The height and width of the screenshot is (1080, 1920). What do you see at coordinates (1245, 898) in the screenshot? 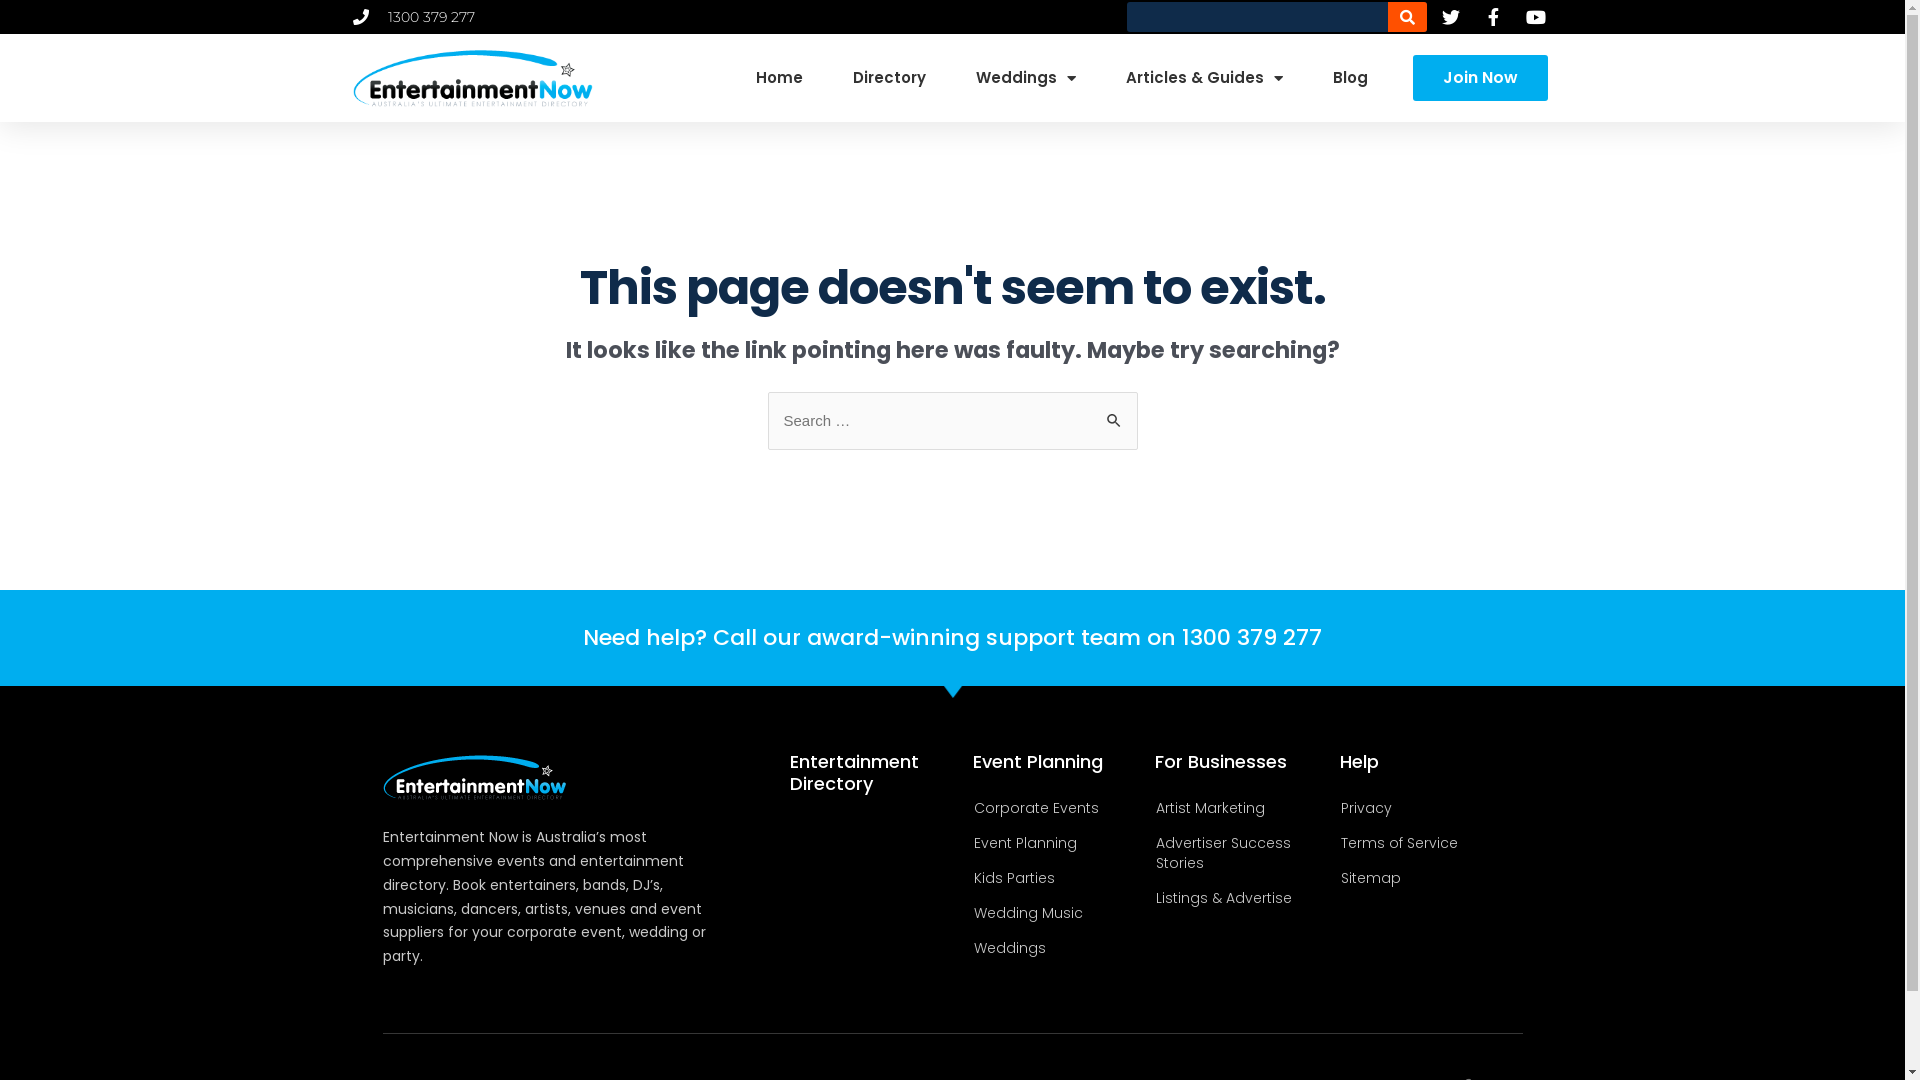
I see `Listings & Advertise` at bounding box center [1245, 898].